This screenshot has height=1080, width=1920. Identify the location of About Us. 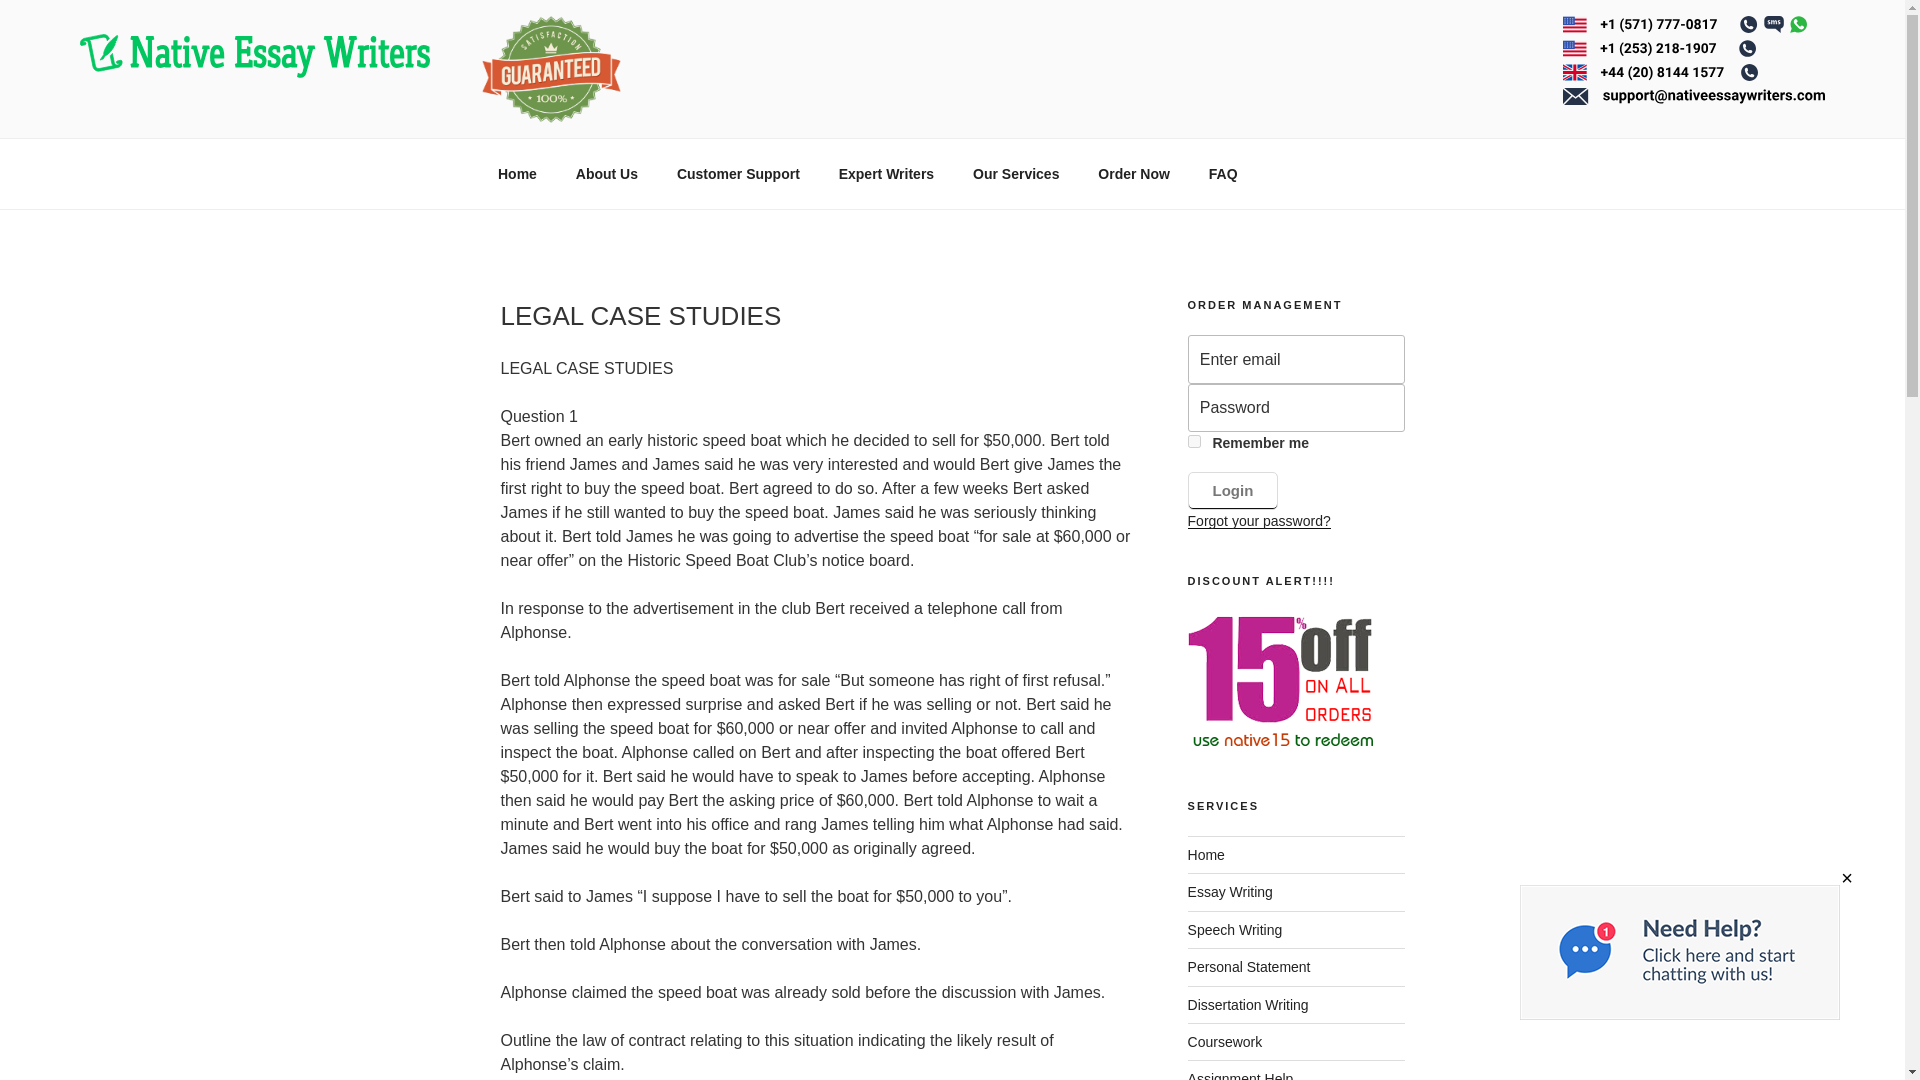
(606, 174).